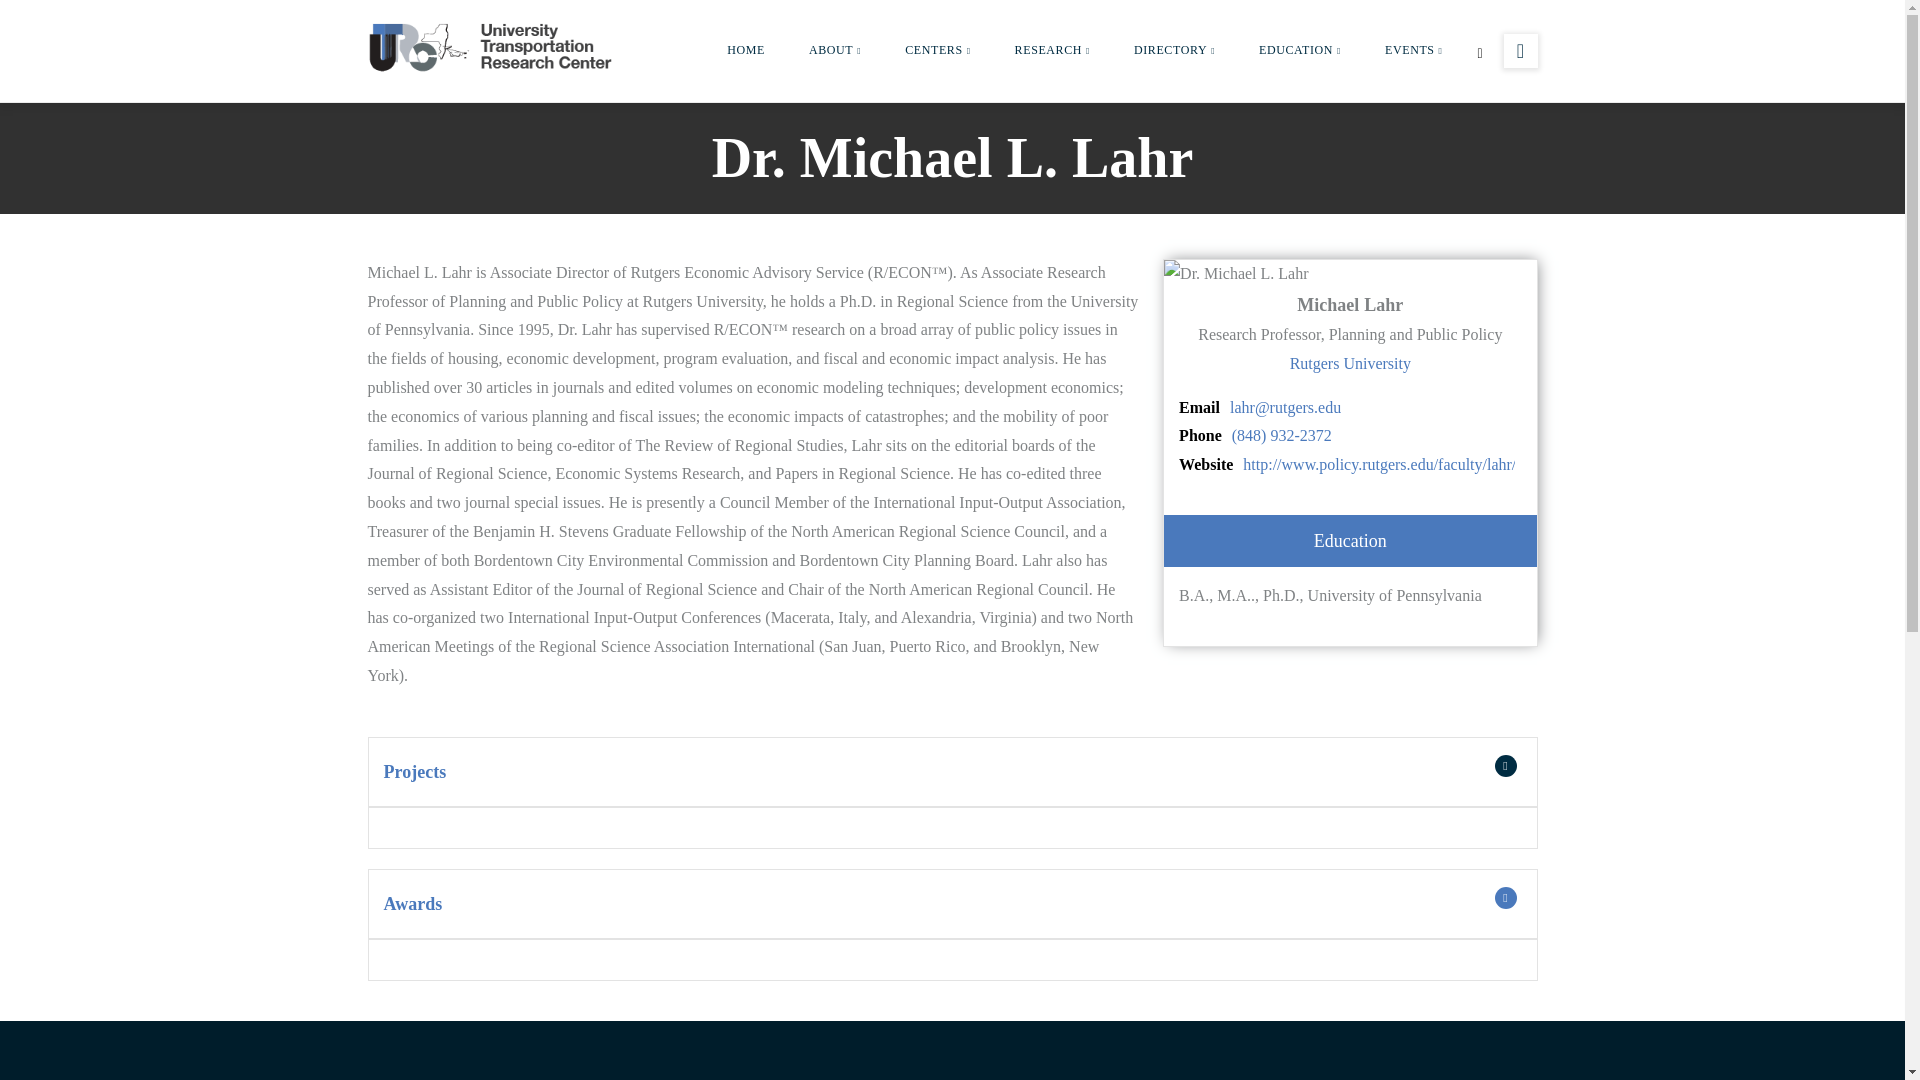 The width and height of the screenshot is (1920, 1080). I want to click on DIRECTORY, so click(1174, 50).